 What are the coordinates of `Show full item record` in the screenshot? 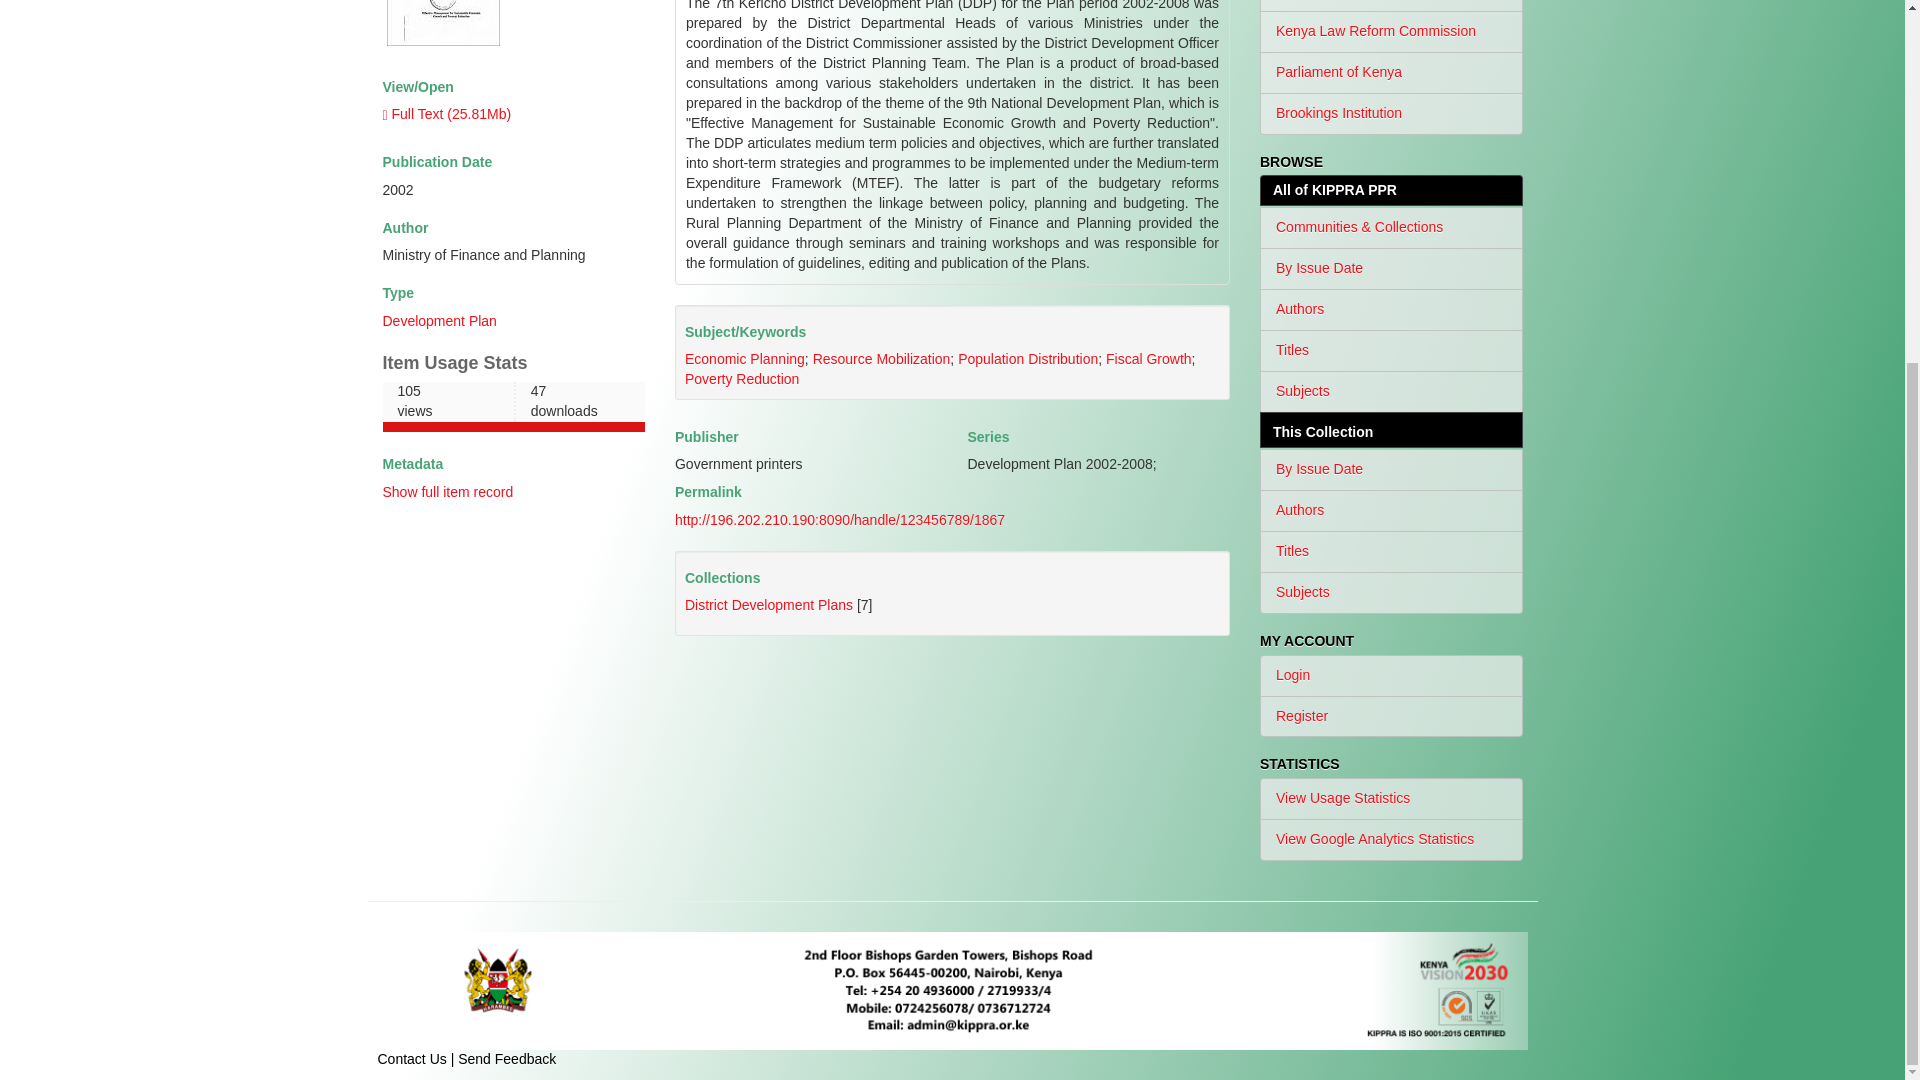 It's located at (953, 990).